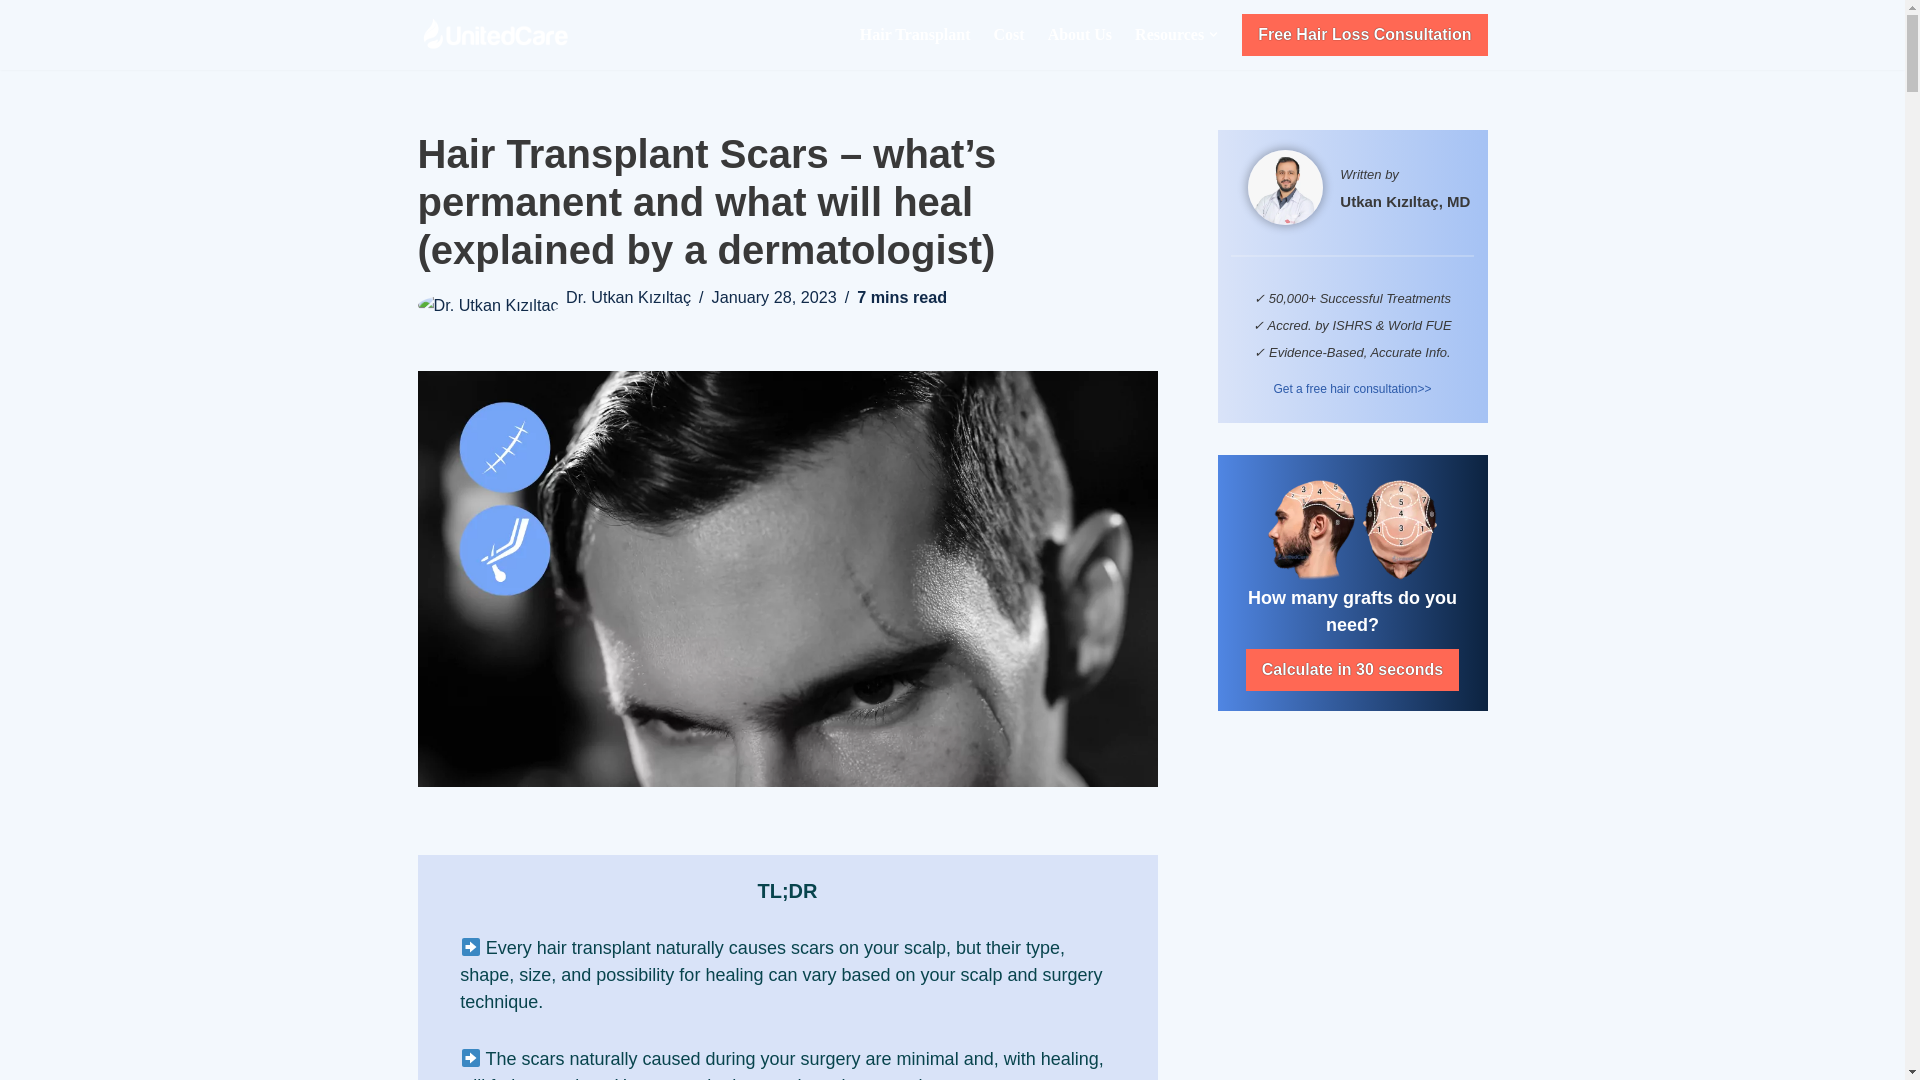 The image size is (1920, 1080). What do you see at coordinates (1168, 34) in the screenshot?
I see `Resources` at bounding box center [1168, 34].